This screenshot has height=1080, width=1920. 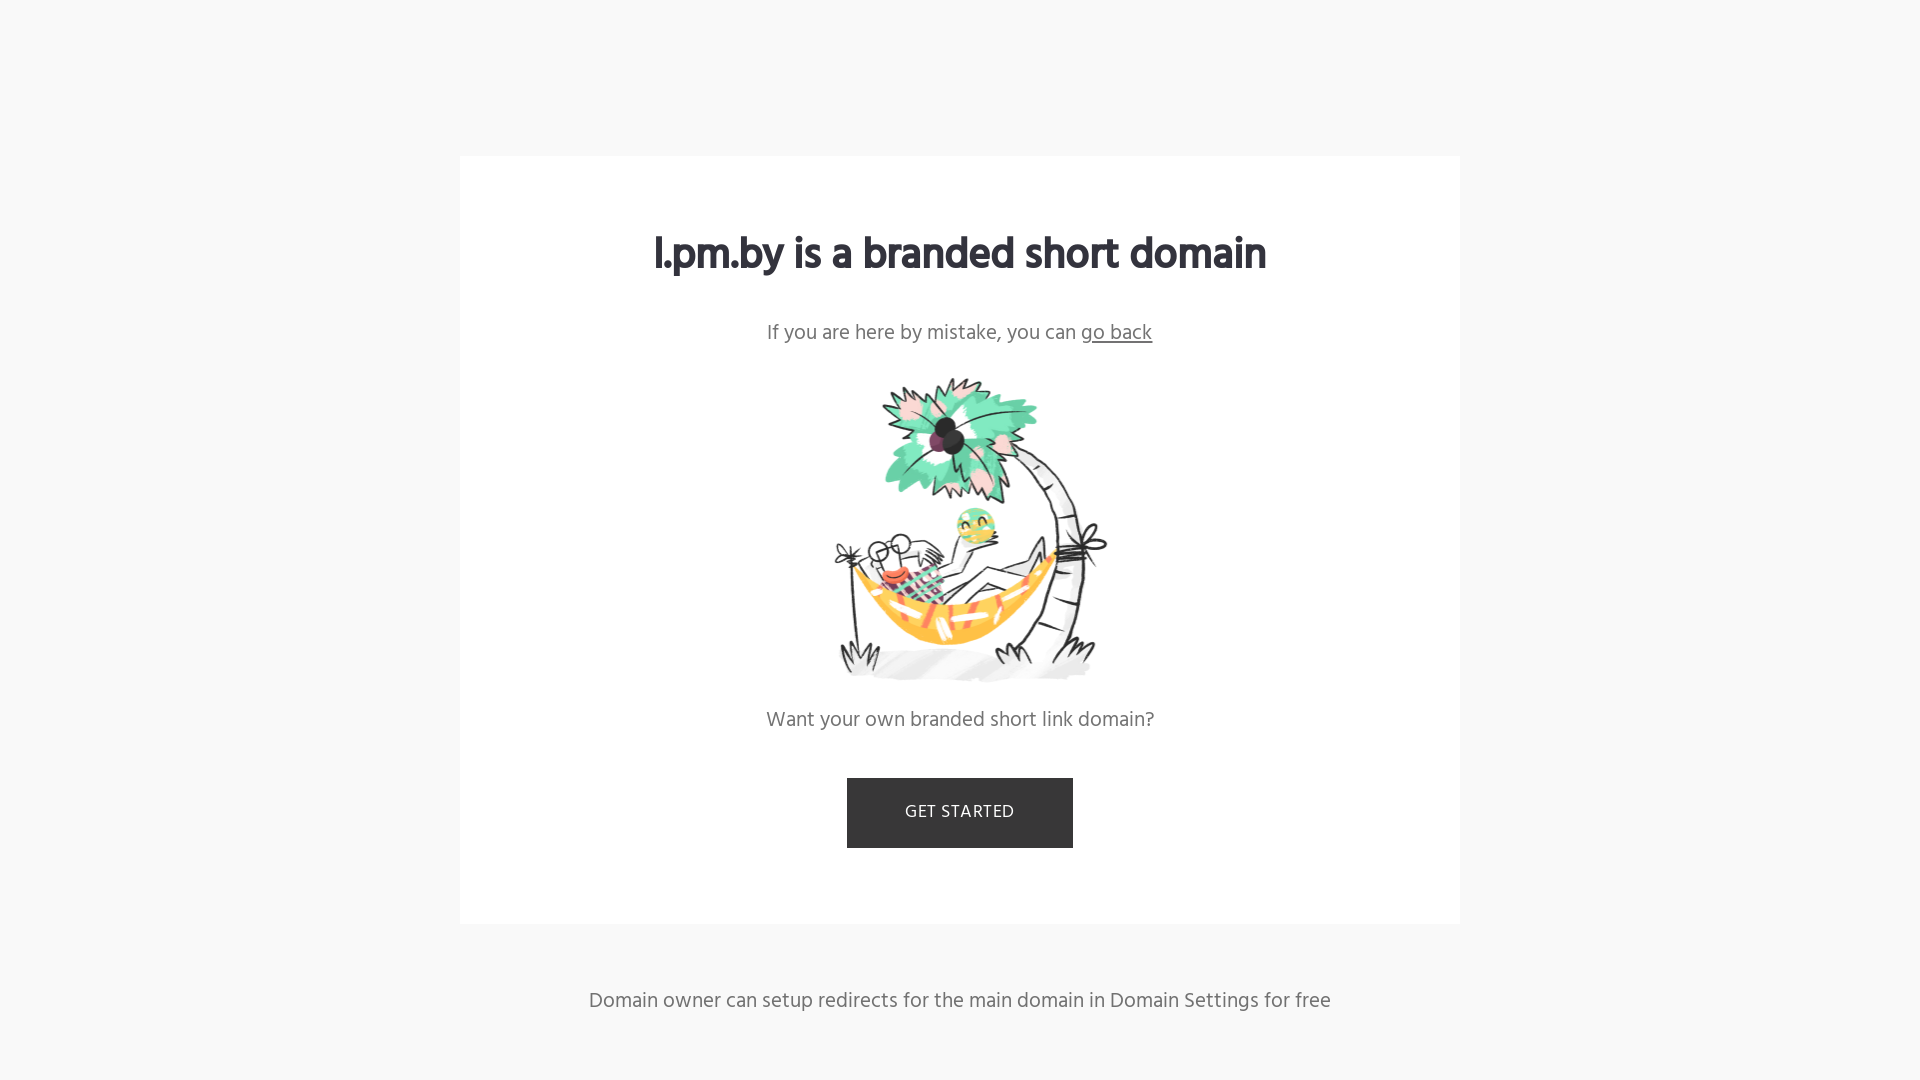 I want to click on go back, so click(x=1116, y=334).